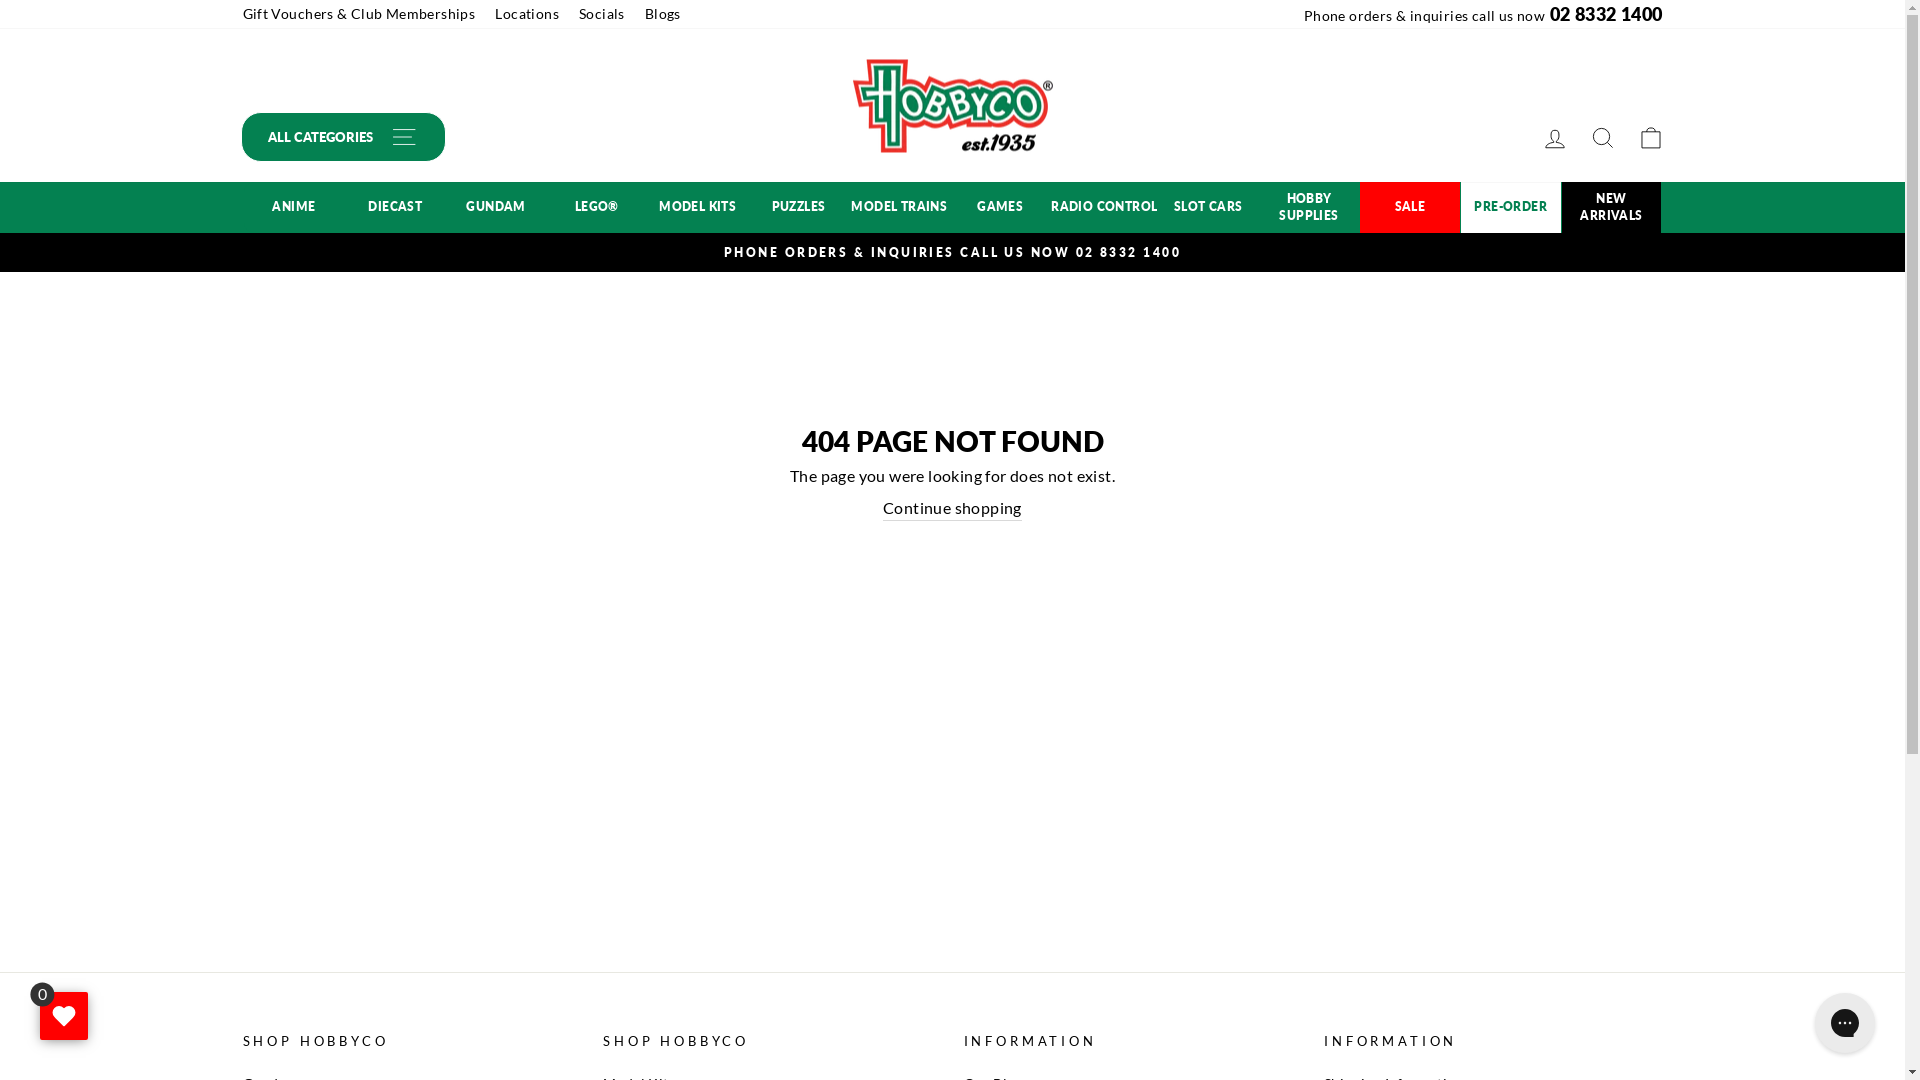 This screenshot has width=1920, height=1080. Describe the element at coordinates (698, 208) in the screenshot. I see `MODEL KITS` at that location.